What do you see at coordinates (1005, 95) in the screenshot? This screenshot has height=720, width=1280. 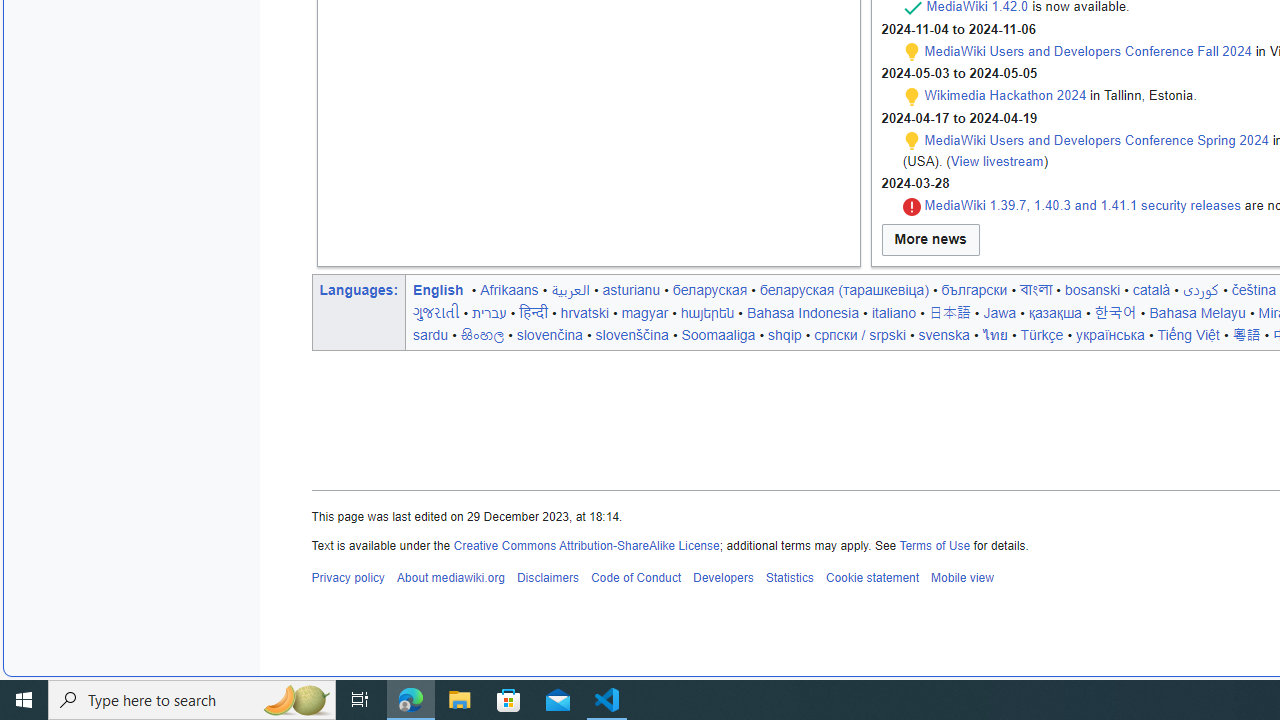 I see `Wikimedia Hackathon 2024` at bounding box center [1005, 95].